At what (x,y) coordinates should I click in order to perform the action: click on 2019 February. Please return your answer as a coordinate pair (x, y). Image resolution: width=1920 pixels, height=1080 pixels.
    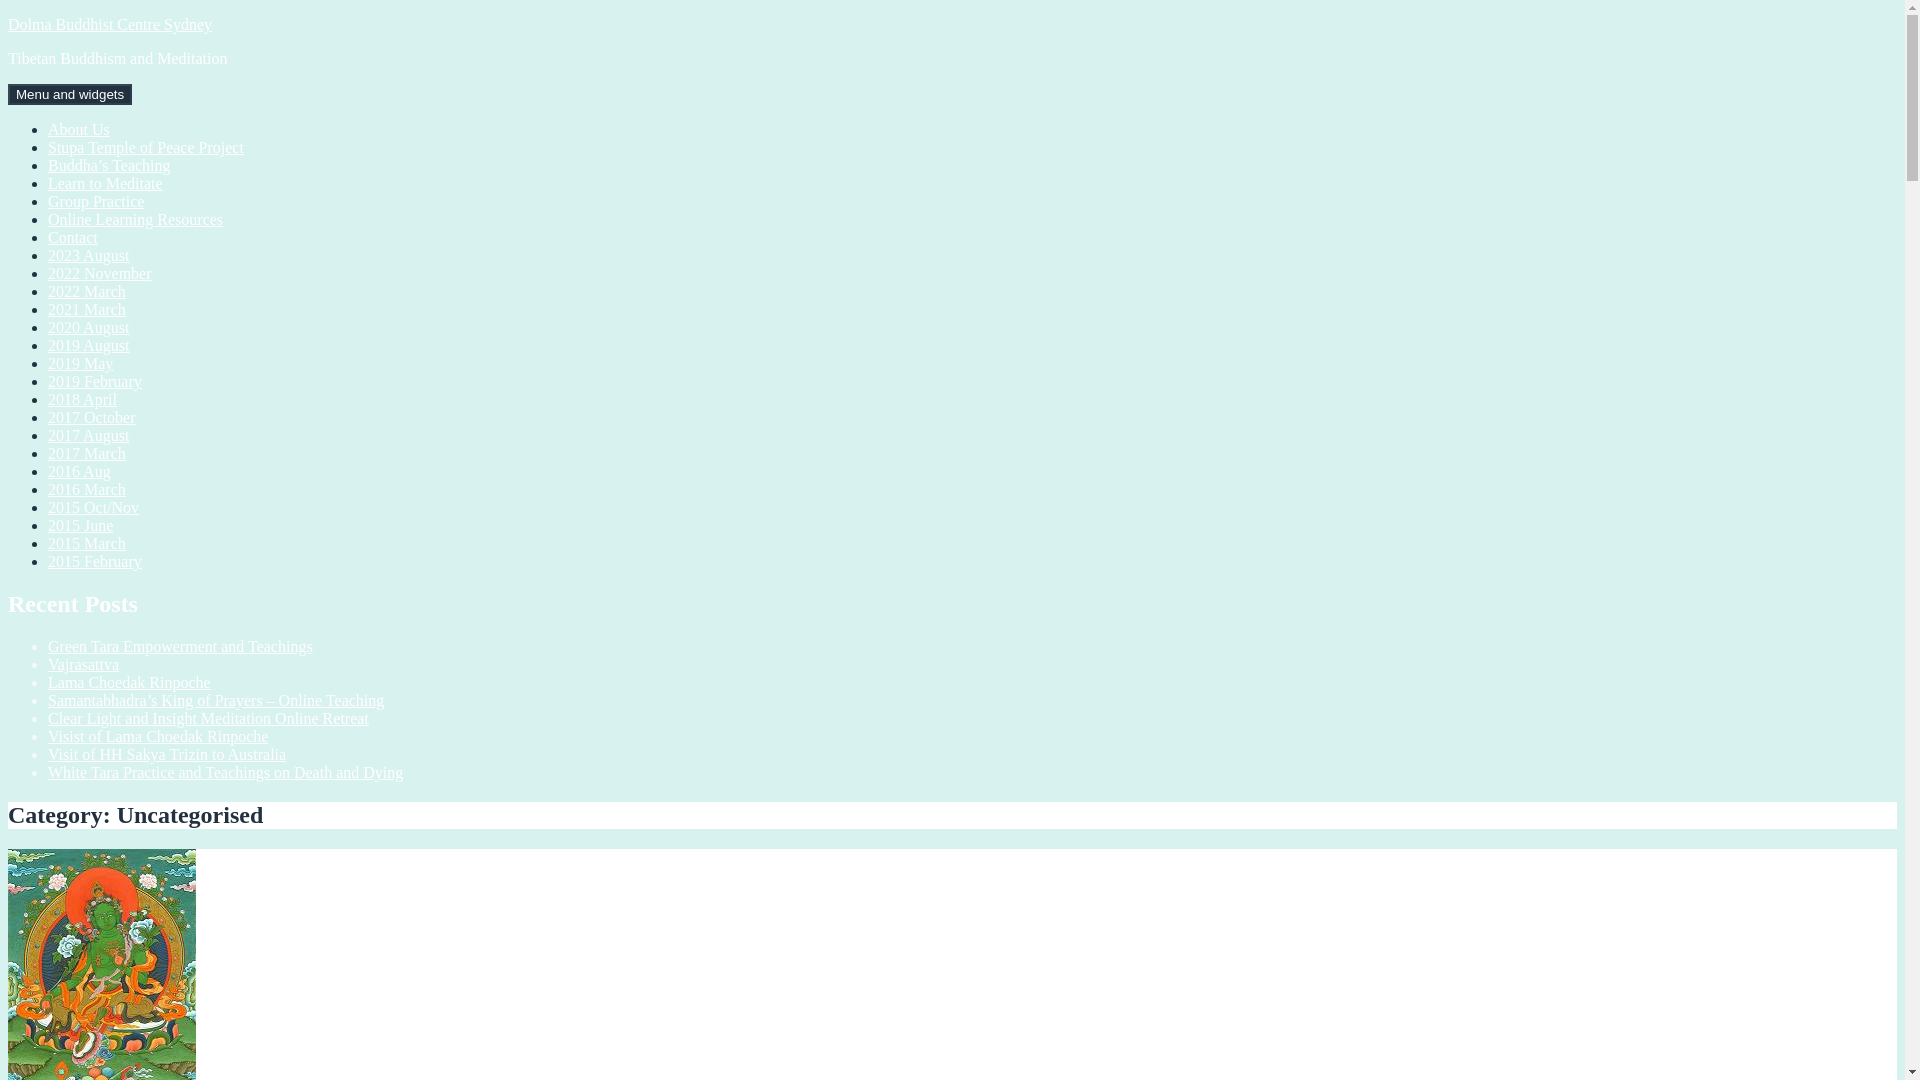
    Looking at the image, I should click on (95, 382).